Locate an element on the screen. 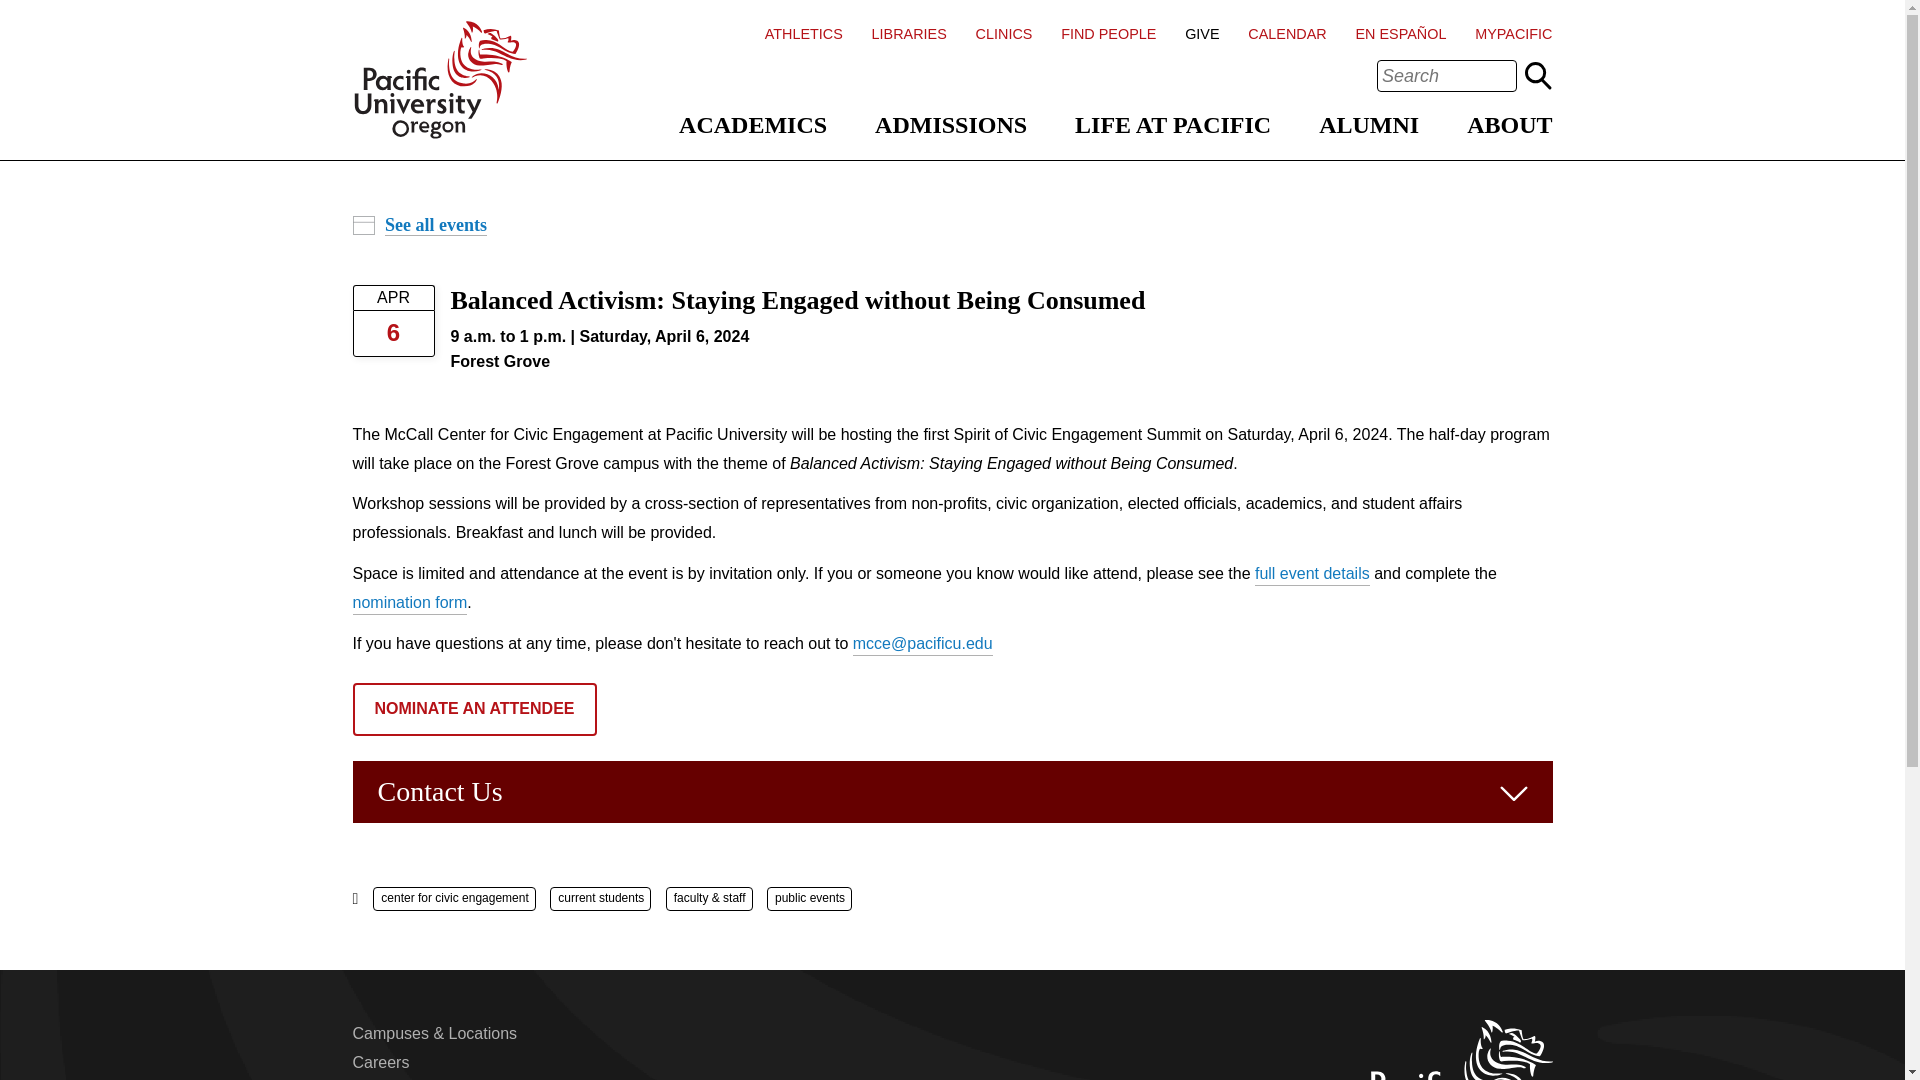 Image resolution: width=1920 pixels, height=1080 pixels. GIVE is located at coordinates (1202, 34).